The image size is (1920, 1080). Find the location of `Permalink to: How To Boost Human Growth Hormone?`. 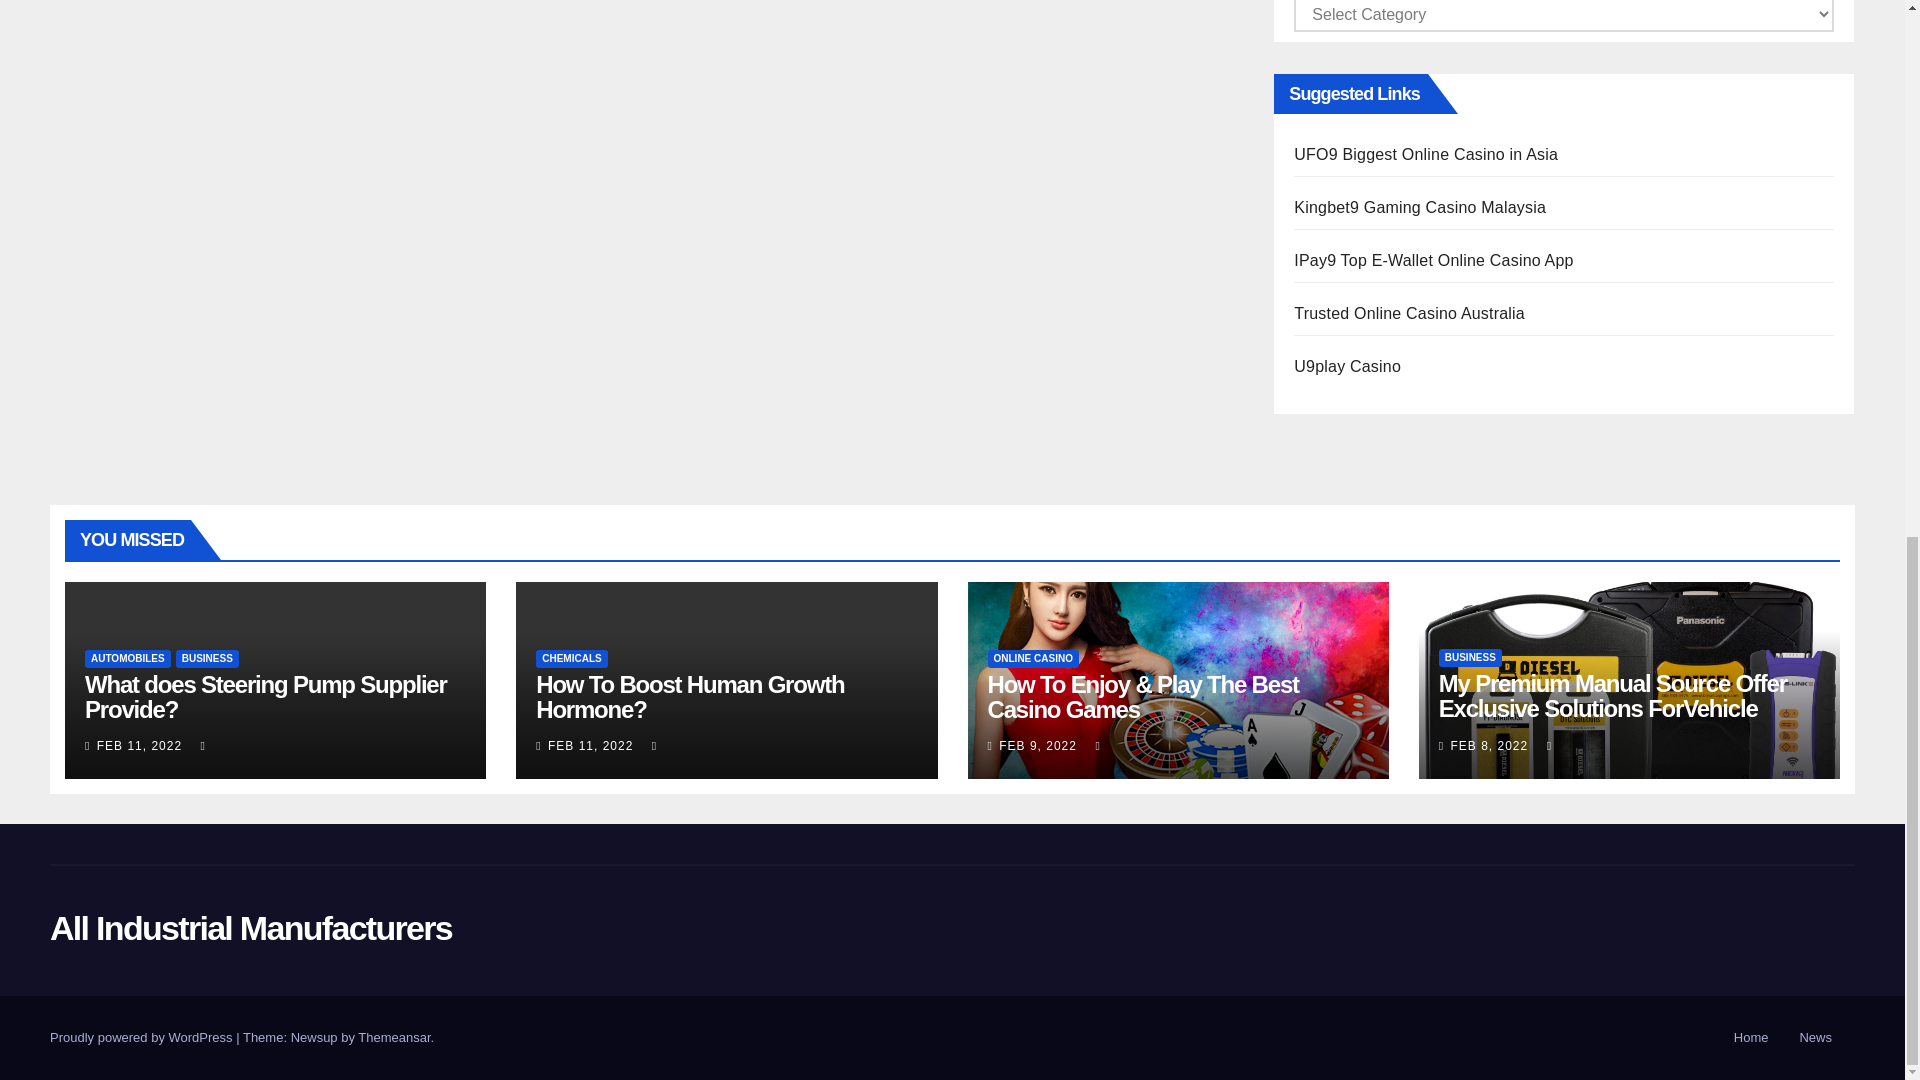

Permalink to: How To Boost Human Growth Hormone? is located at coordinates (690, 696).